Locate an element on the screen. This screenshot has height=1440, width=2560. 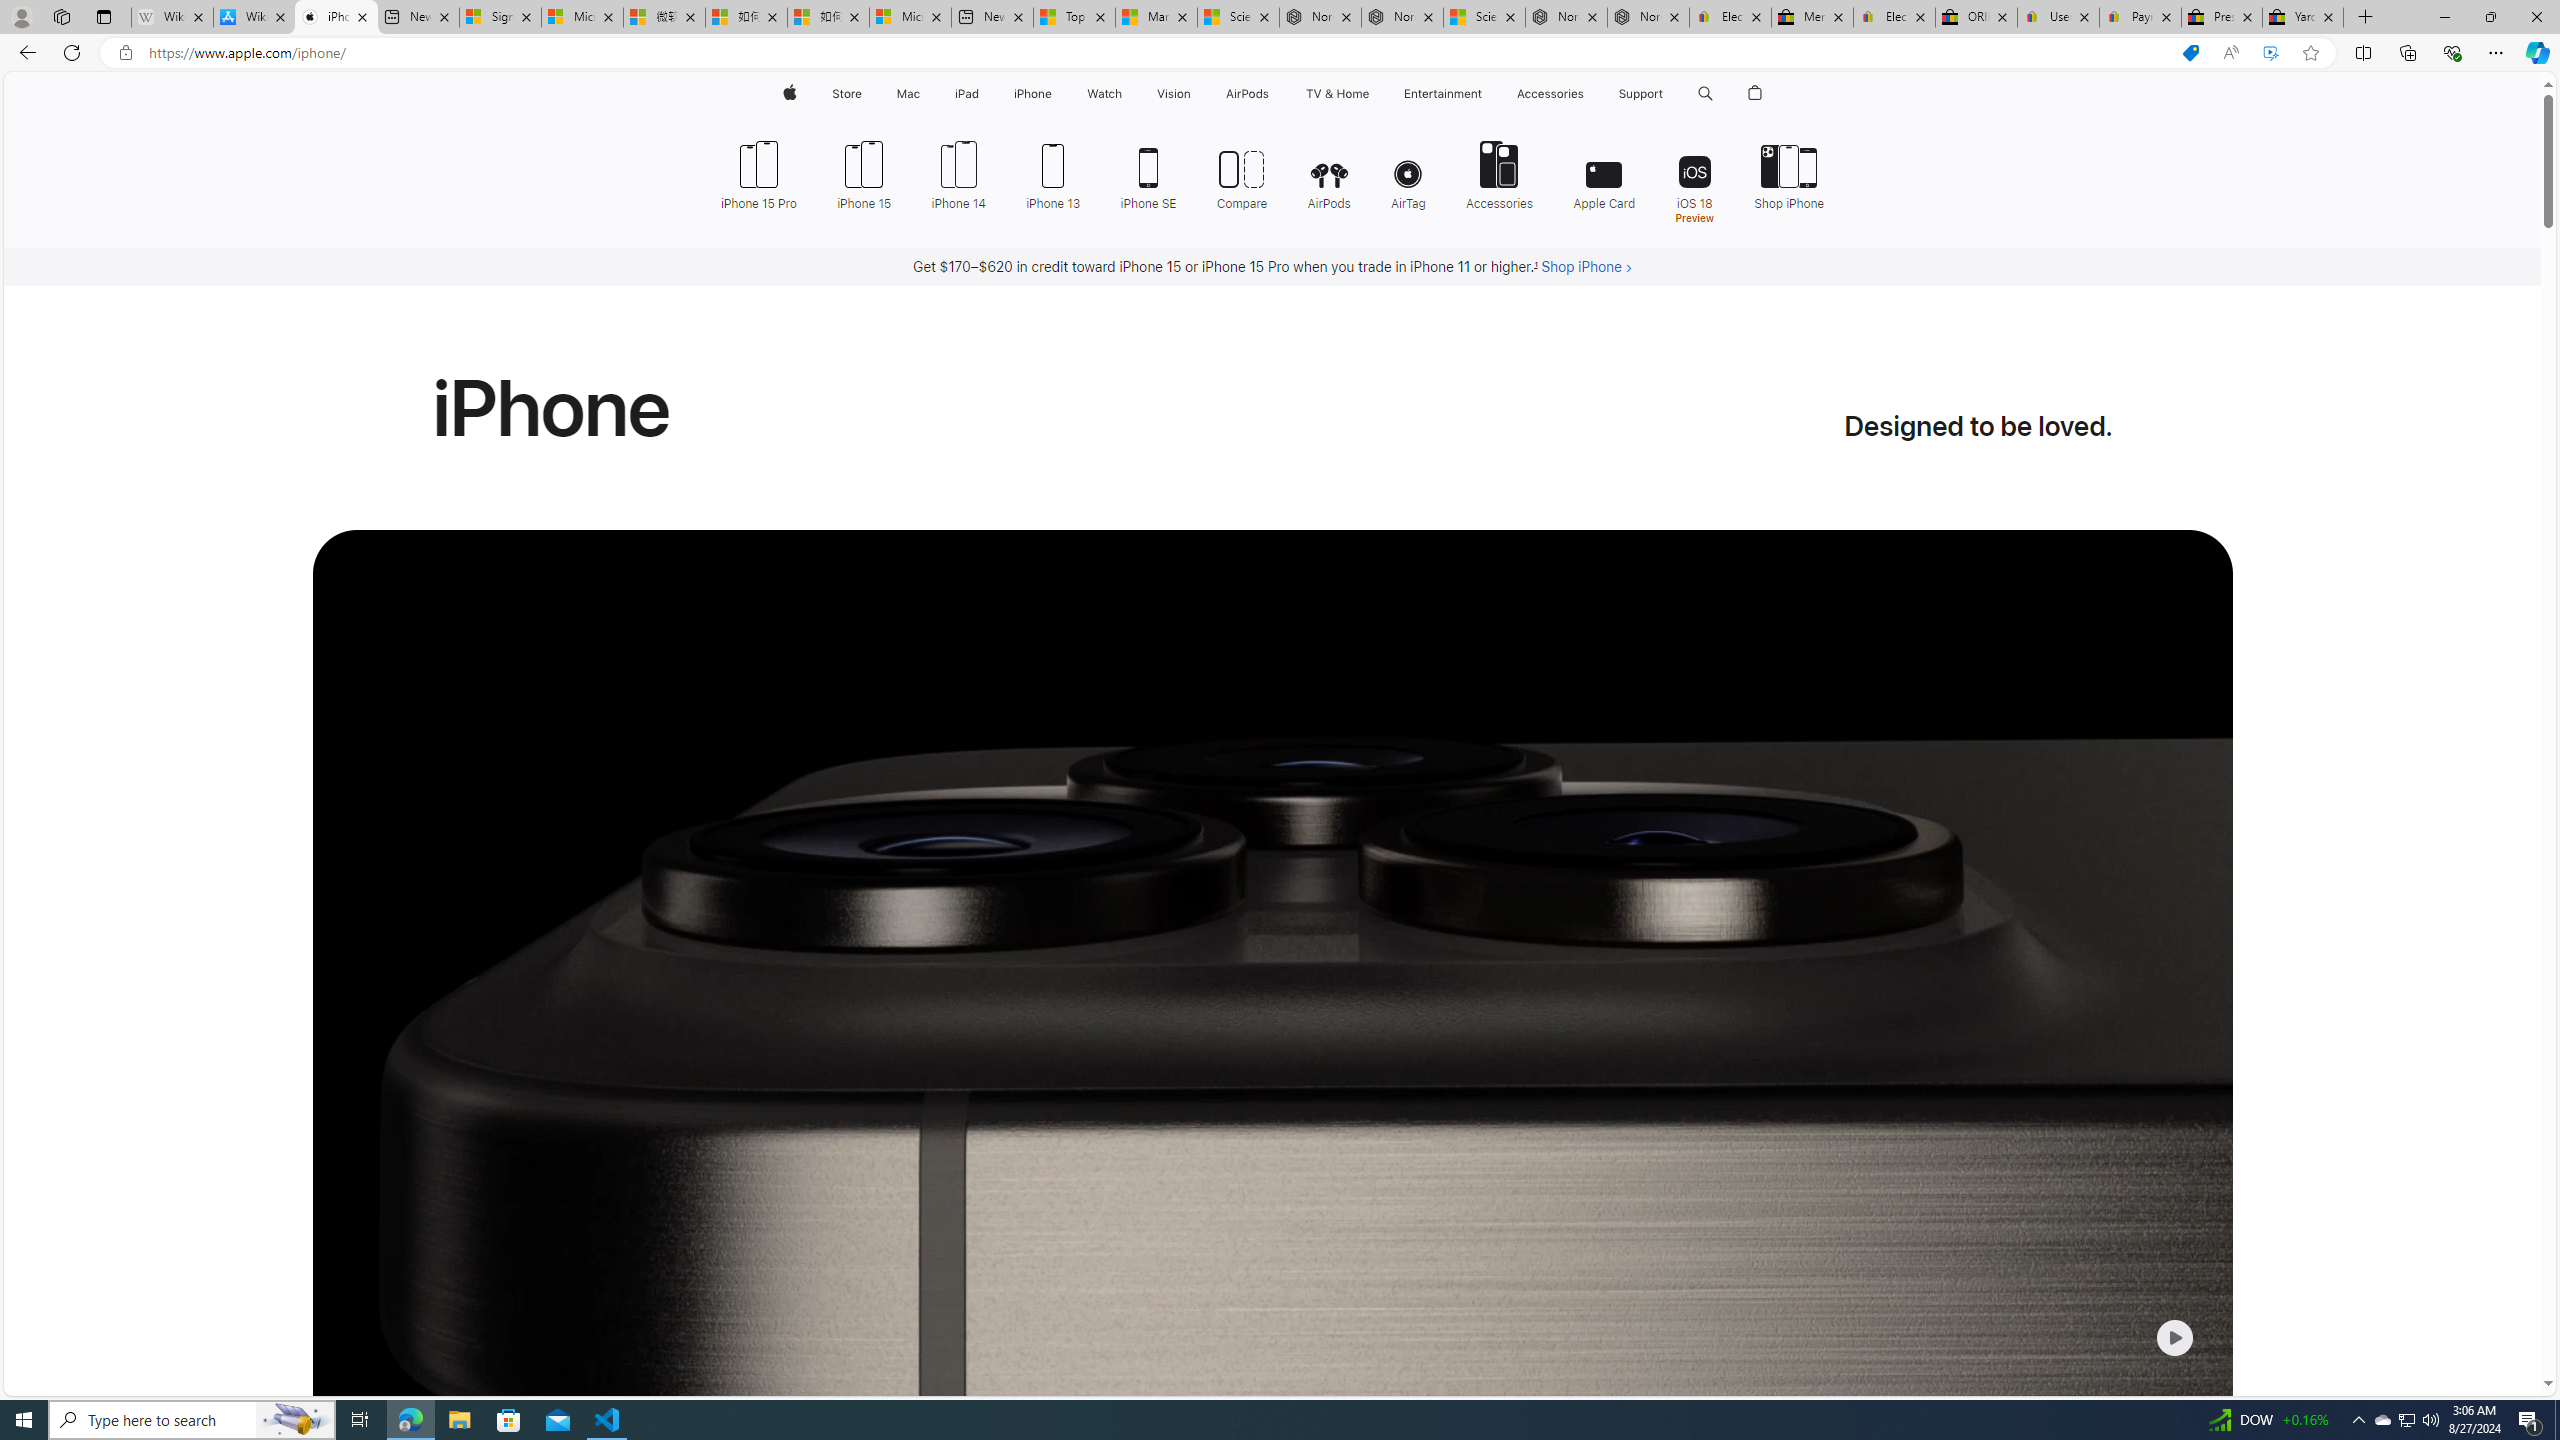
iPhone menu is located at coordinates (1056, 94).